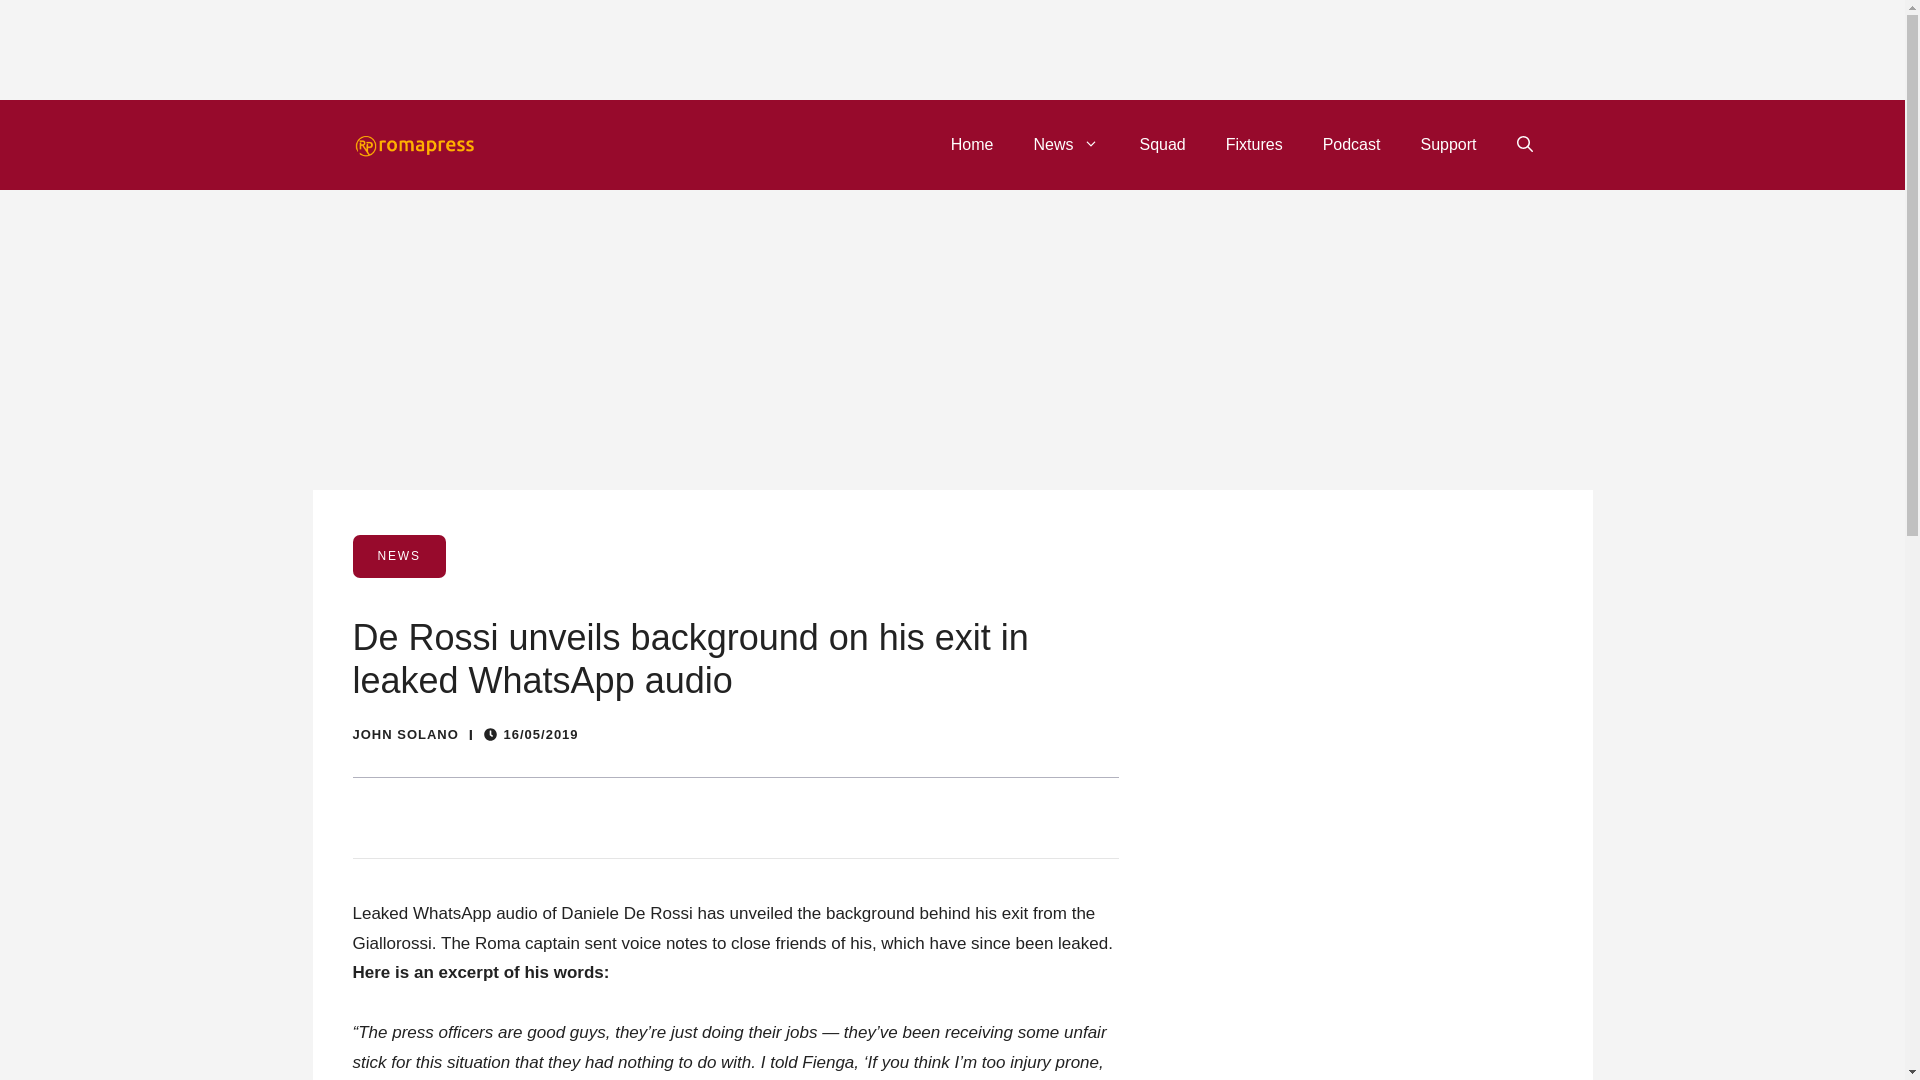 The image size is (1920, 1080). I want to click on Fixtures, so click(1254, 144).